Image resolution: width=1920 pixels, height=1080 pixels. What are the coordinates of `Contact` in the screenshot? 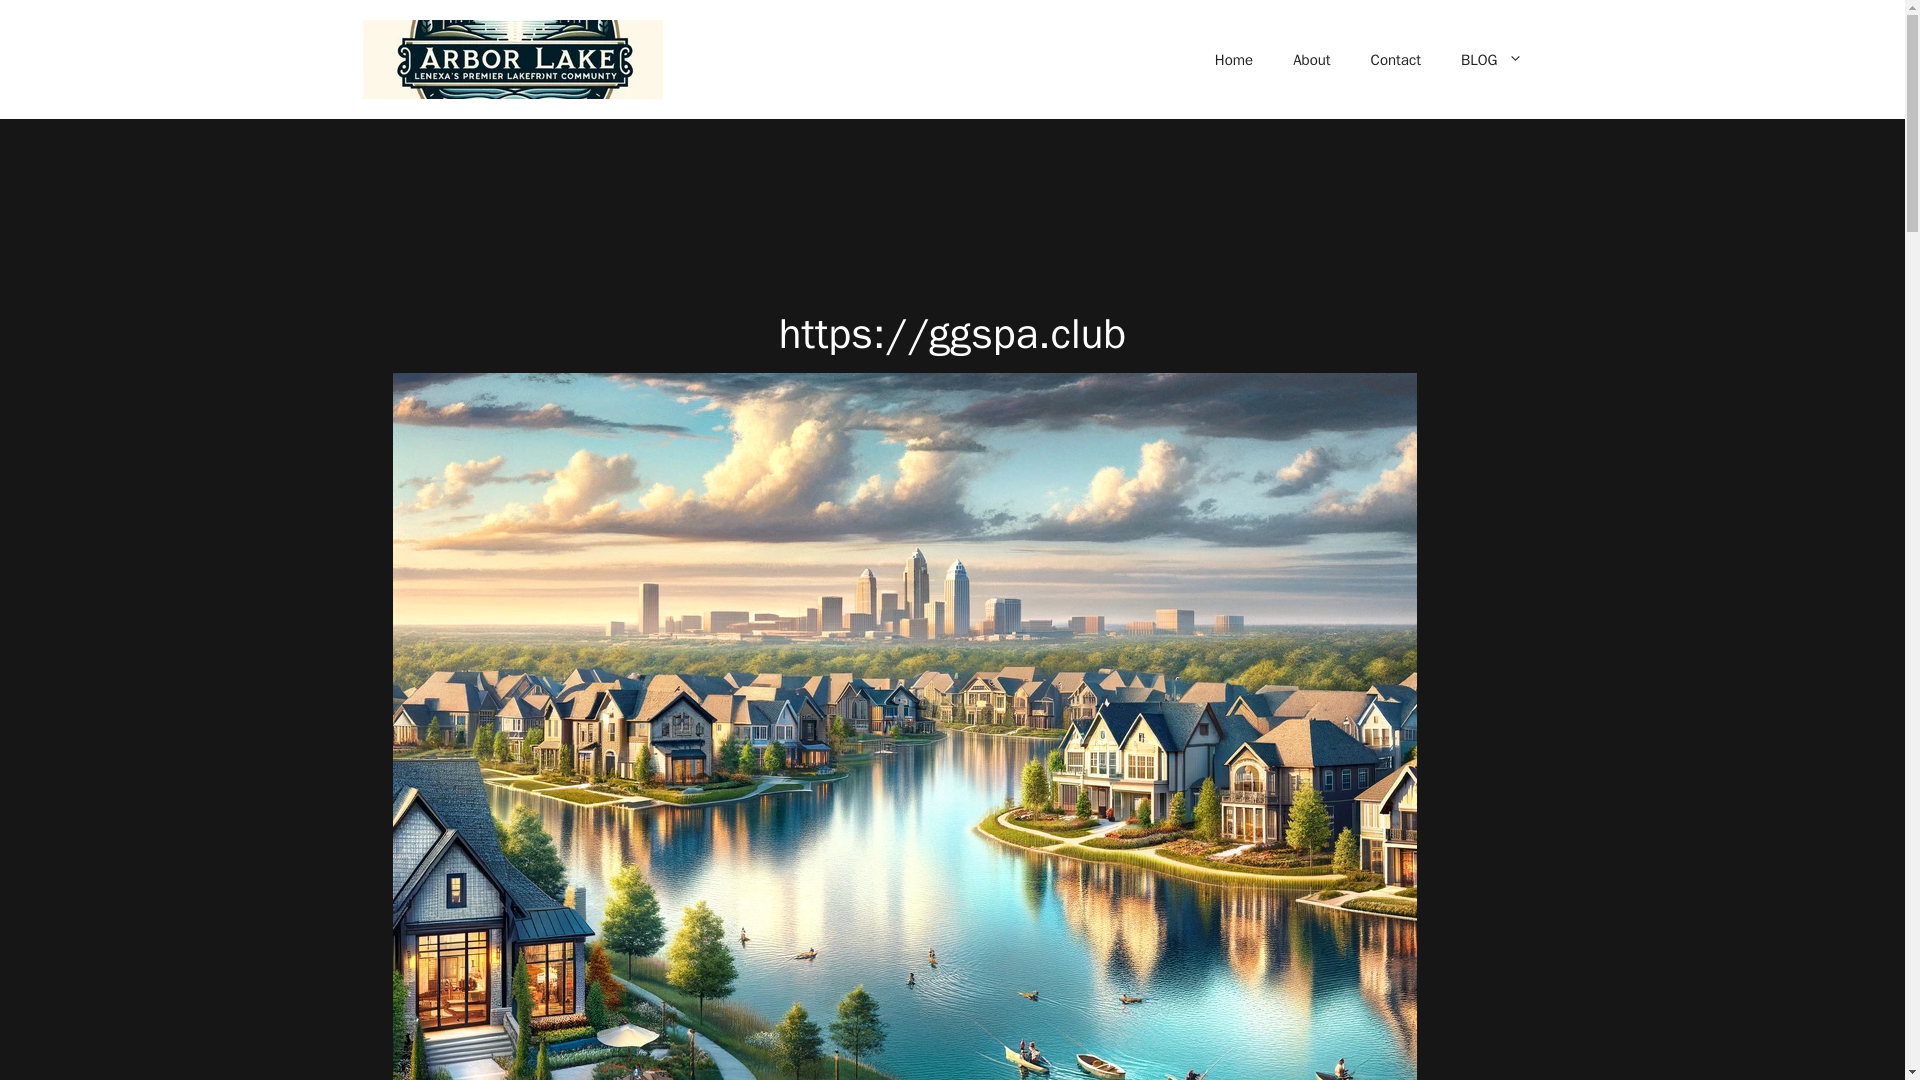 It's located at (1396, 60).